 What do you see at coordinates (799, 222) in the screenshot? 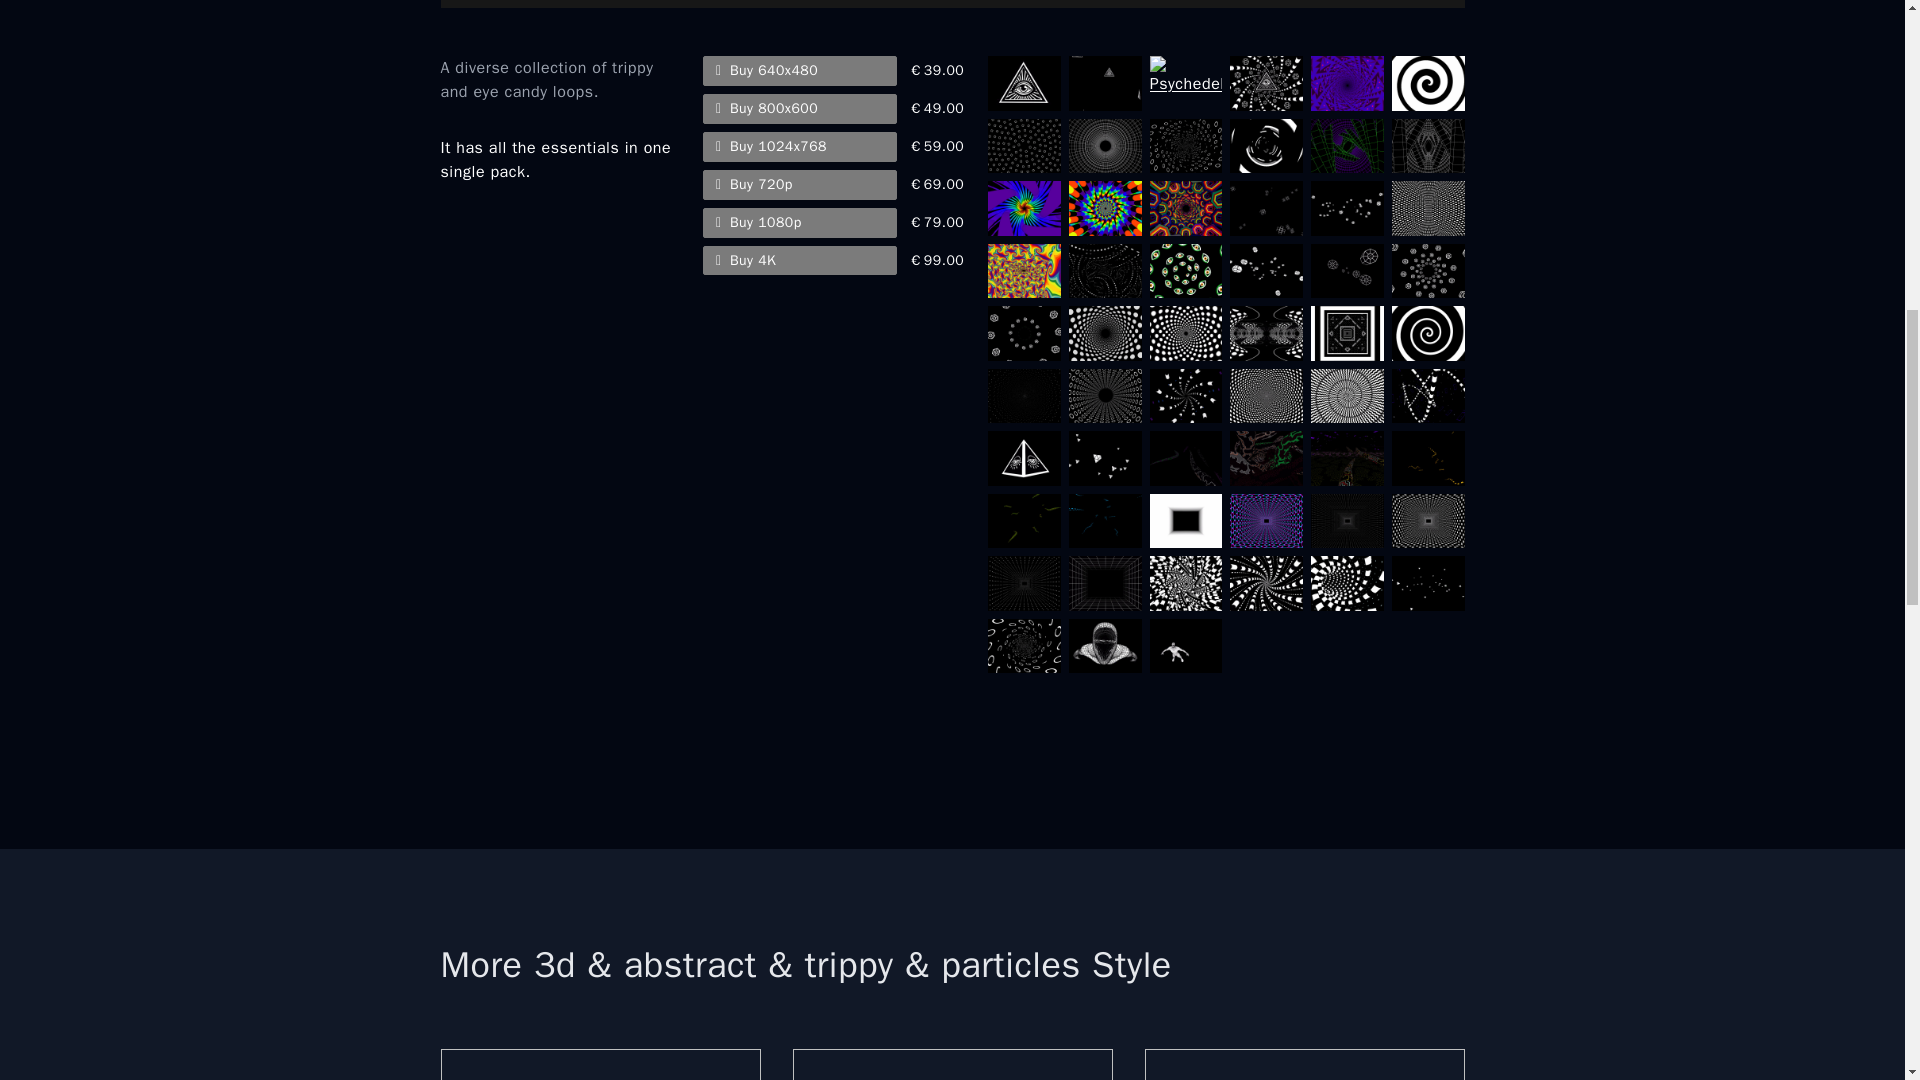
I see `Buy 1080p` at bounding box center [799, 222].